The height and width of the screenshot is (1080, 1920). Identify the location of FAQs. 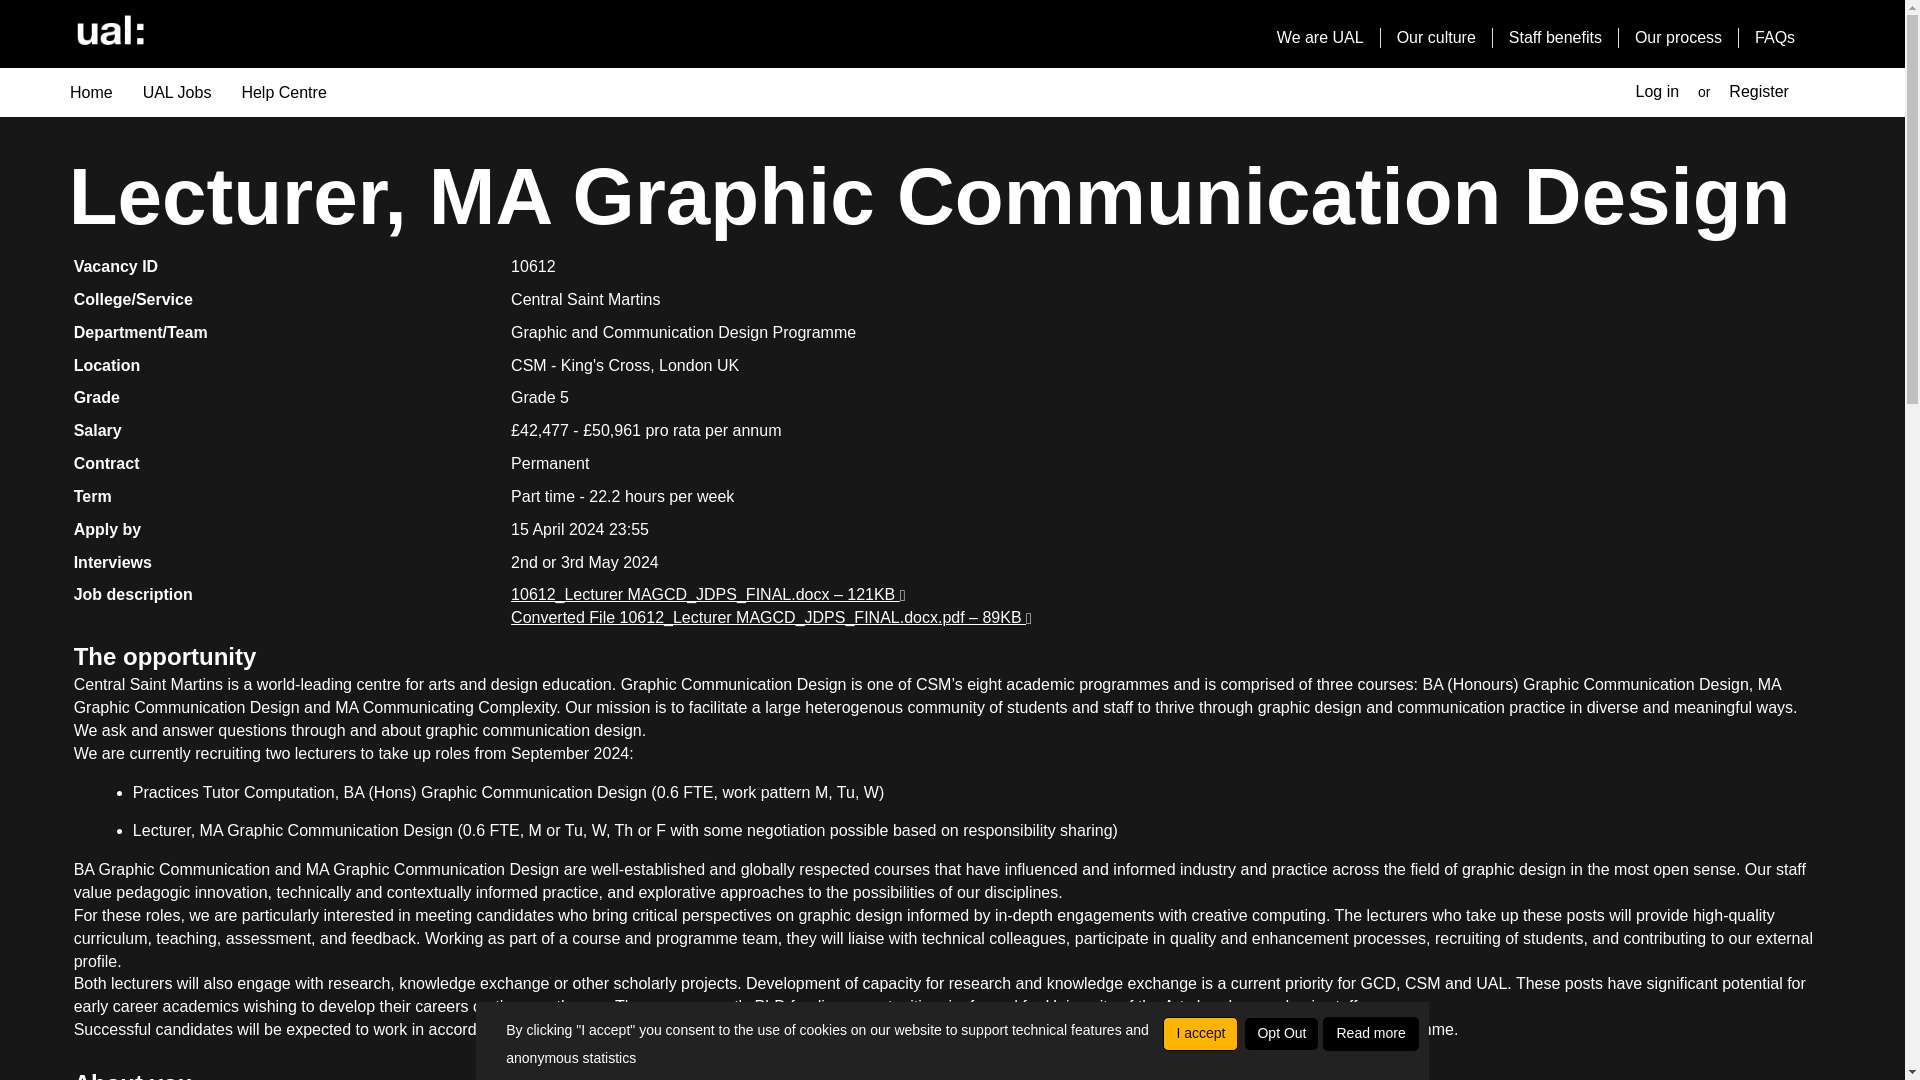
(1774, 38).